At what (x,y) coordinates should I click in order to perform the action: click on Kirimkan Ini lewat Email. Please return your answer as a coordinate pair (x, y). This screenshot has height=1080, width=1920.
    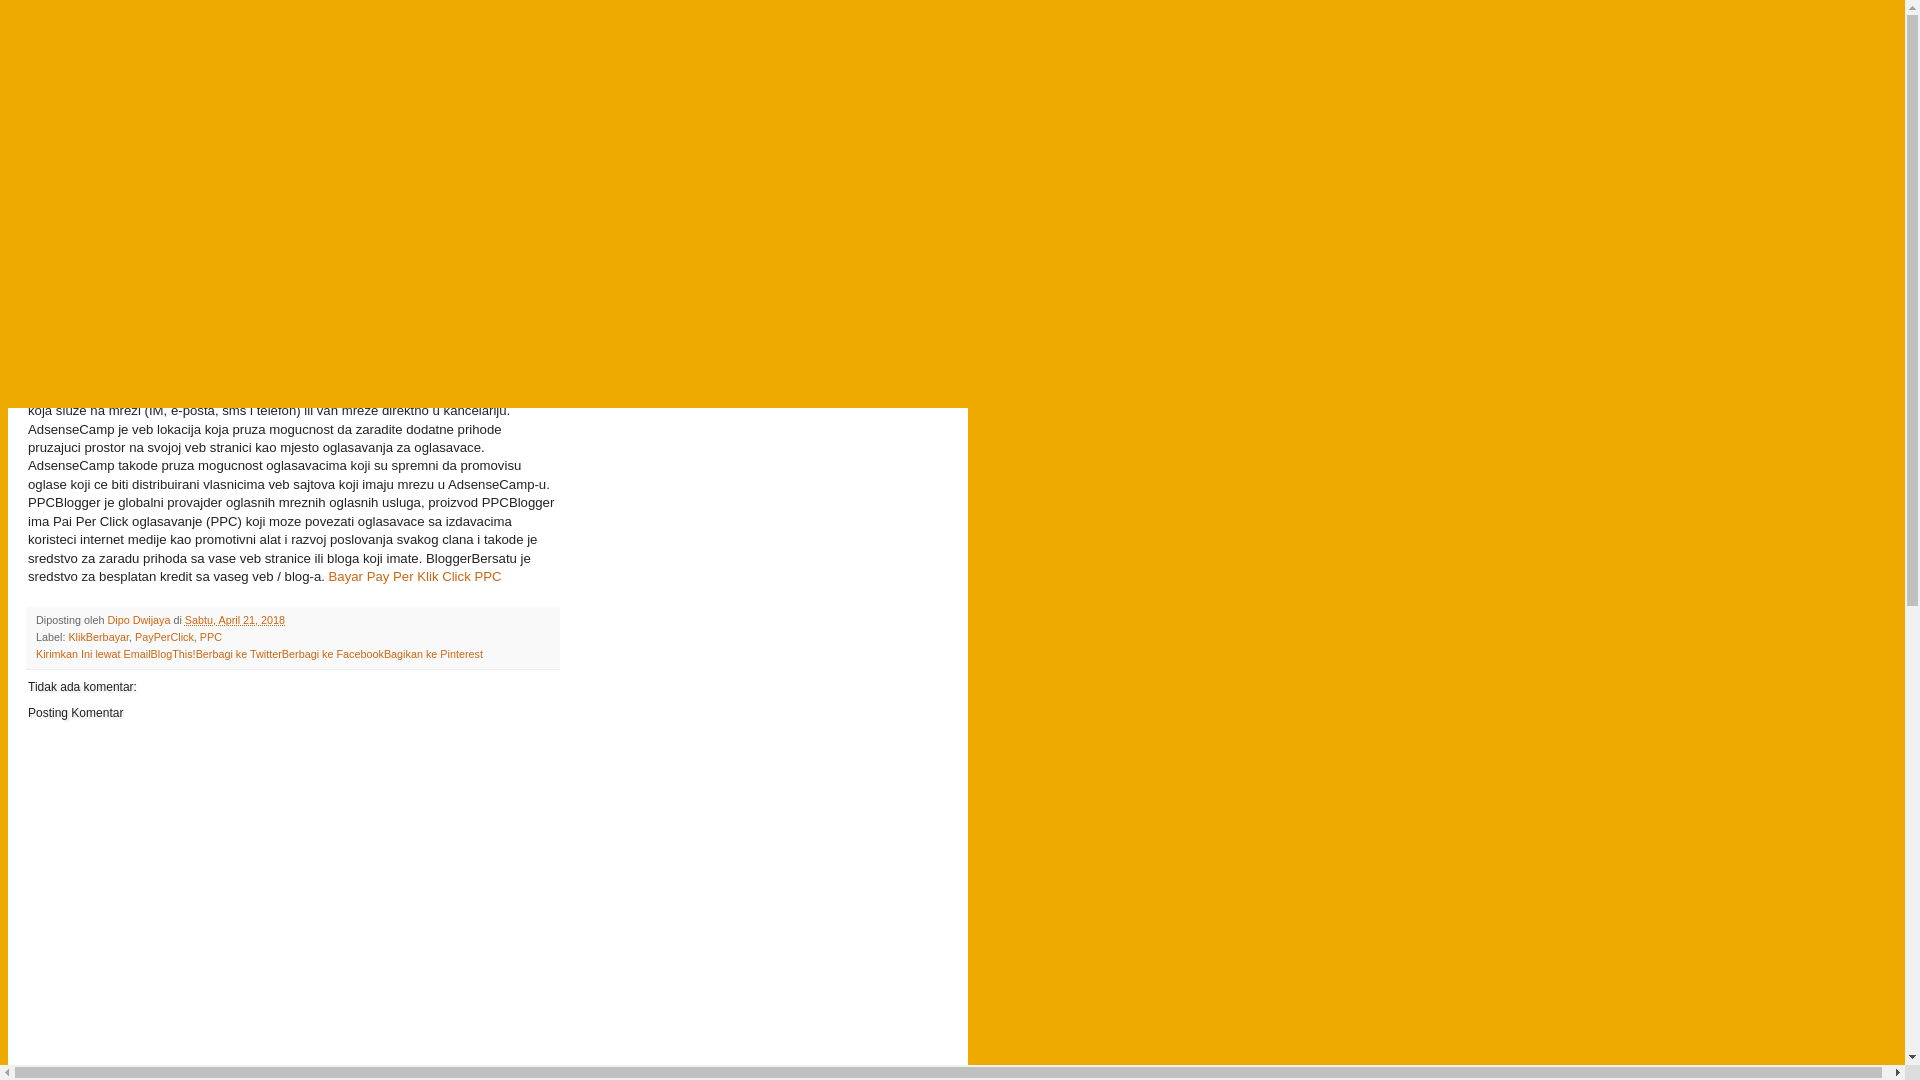
    Looking at the image, I should click on (94, 654).